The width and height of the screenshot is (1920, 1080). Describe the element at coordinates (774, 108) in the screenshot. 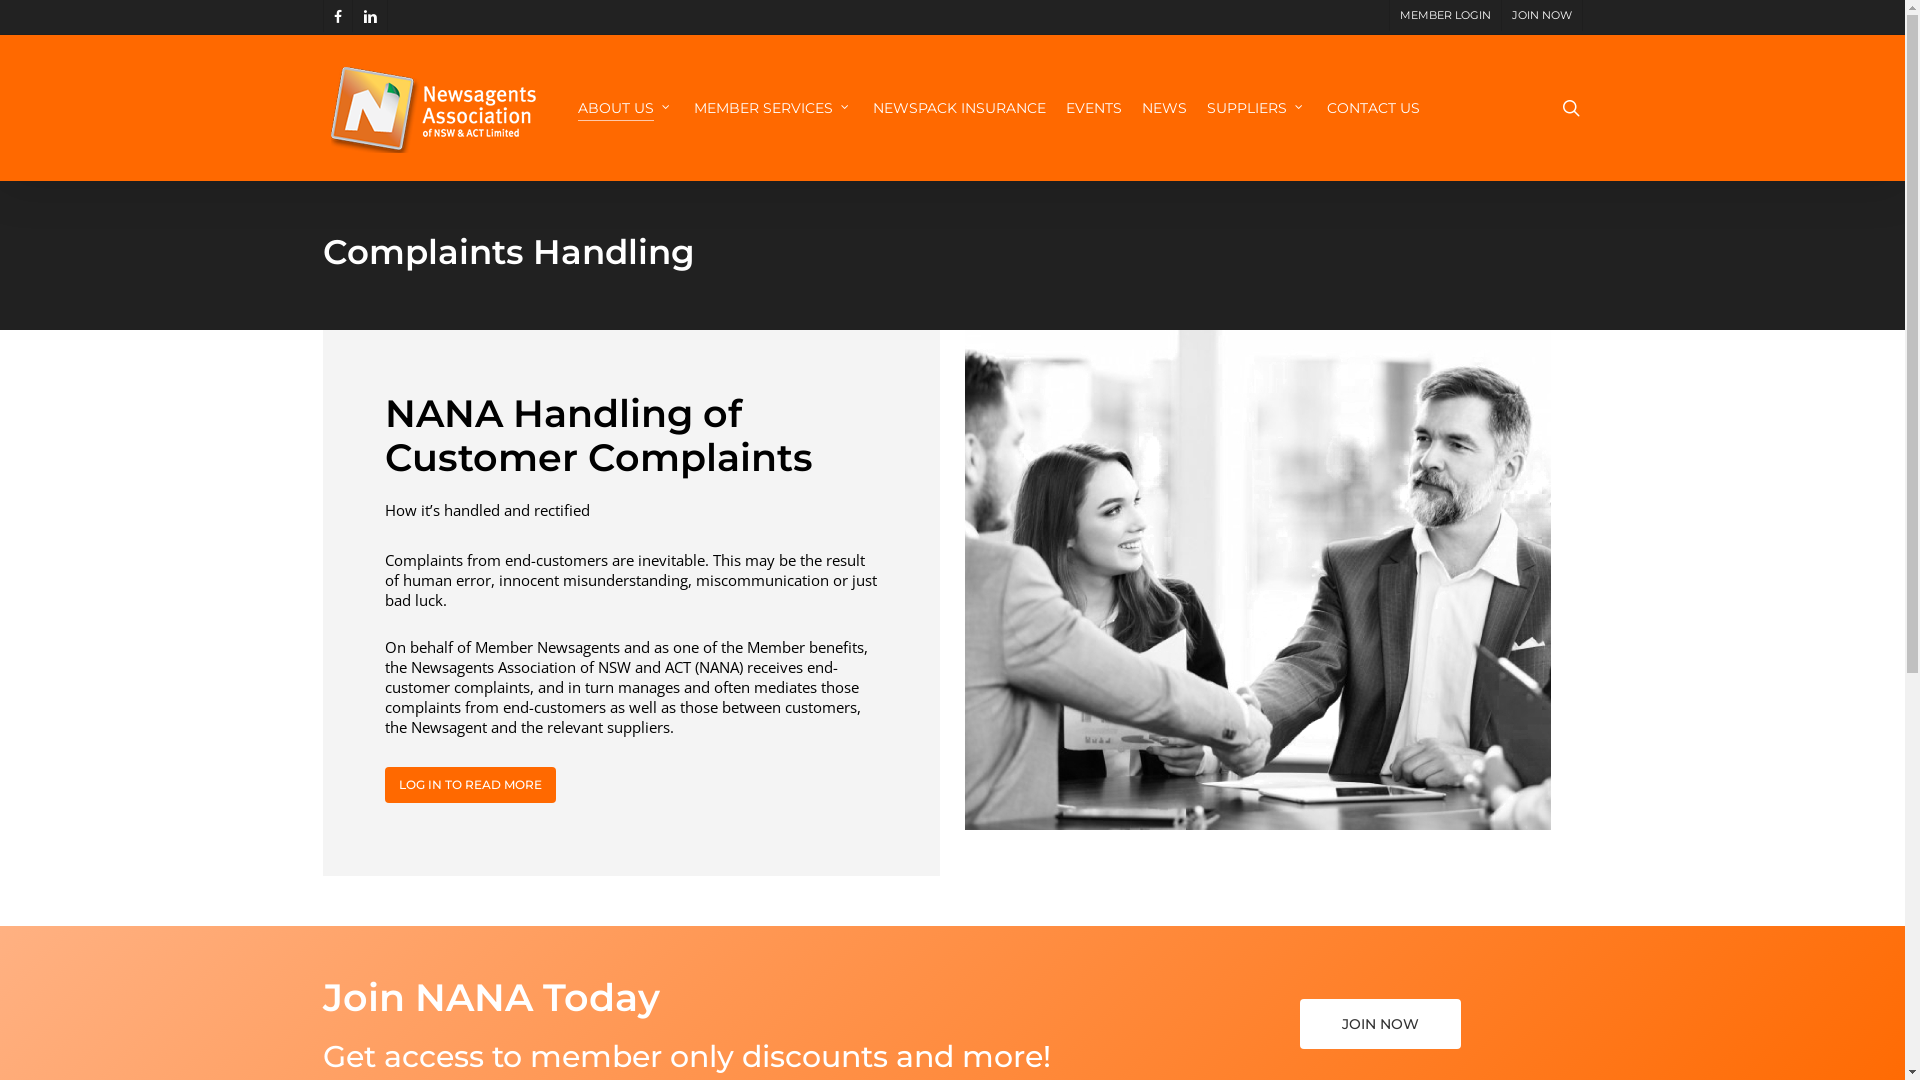

I see `MEMBER SERVICES` at that location.